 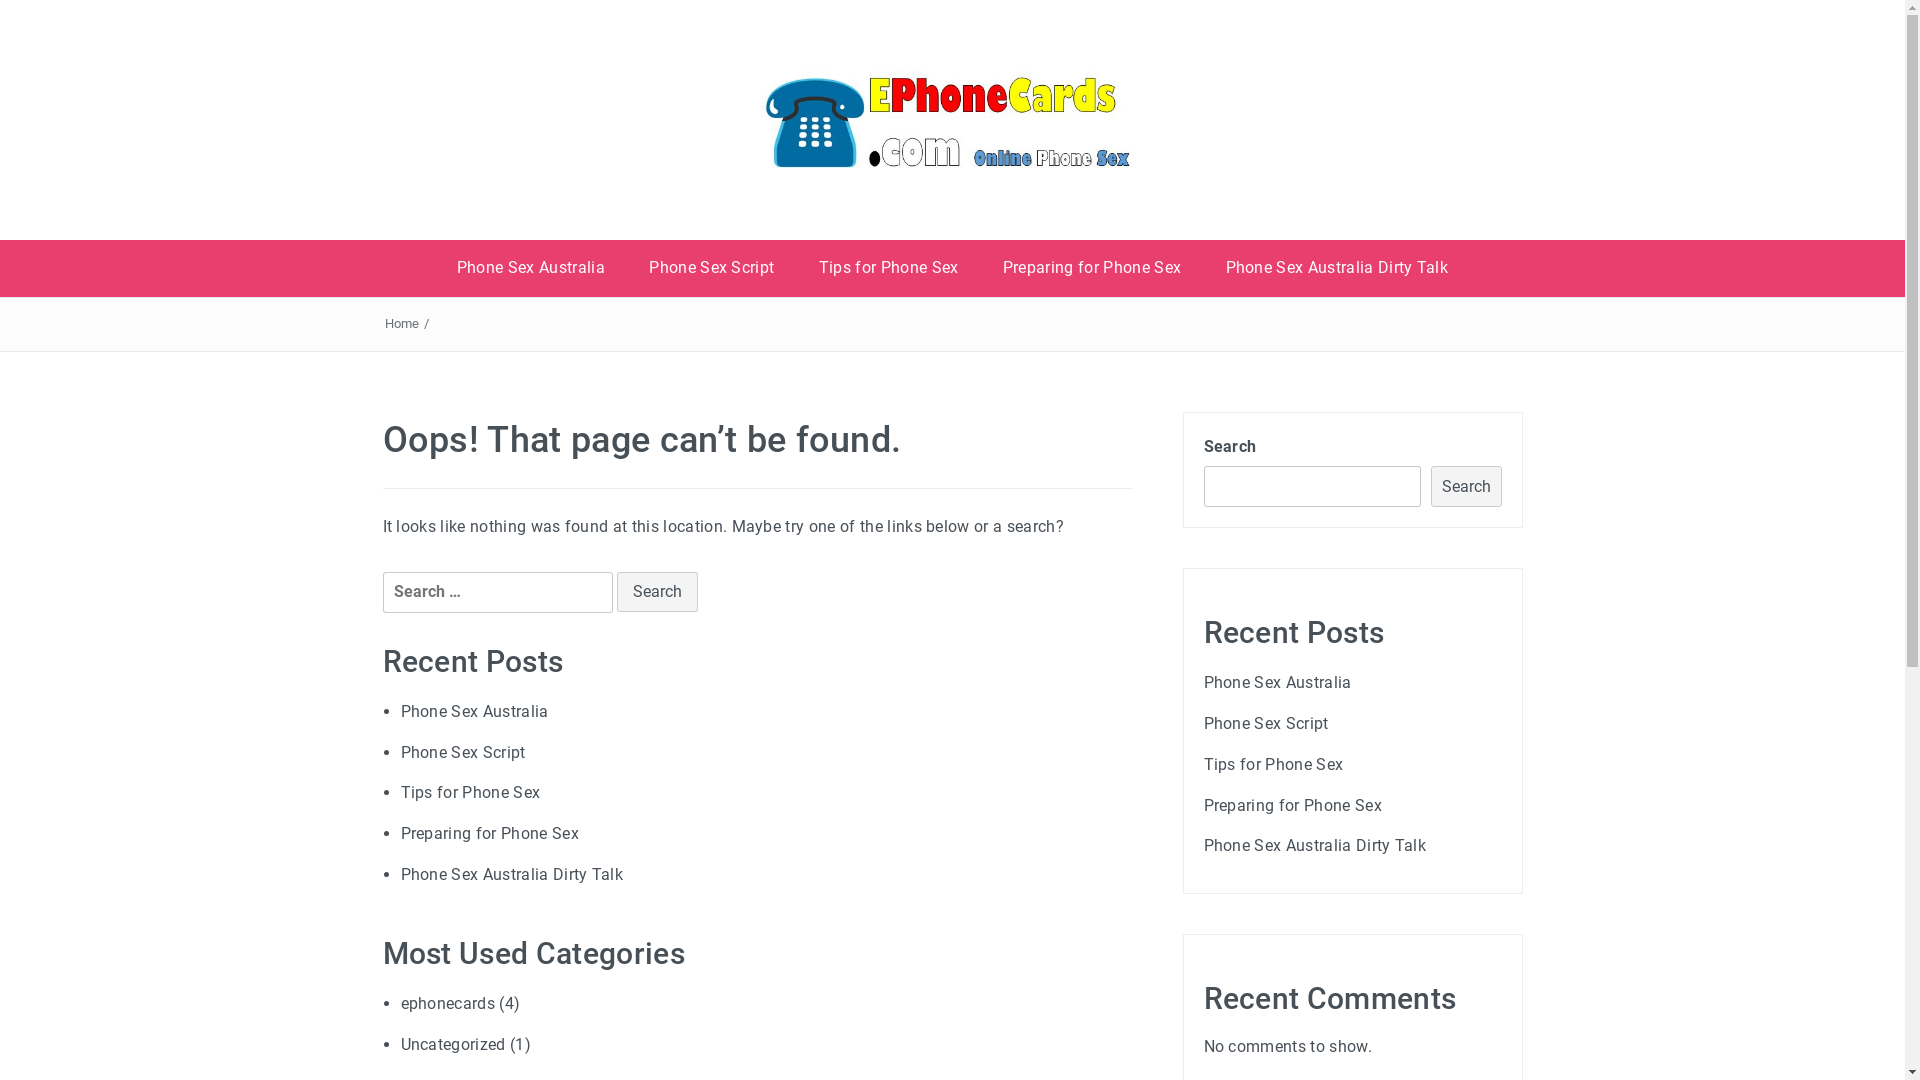 What do you see at coordinates (1278, 682) in the screenshot?
I see `Phone Sex Australia` at bounding box center [1278, 682].